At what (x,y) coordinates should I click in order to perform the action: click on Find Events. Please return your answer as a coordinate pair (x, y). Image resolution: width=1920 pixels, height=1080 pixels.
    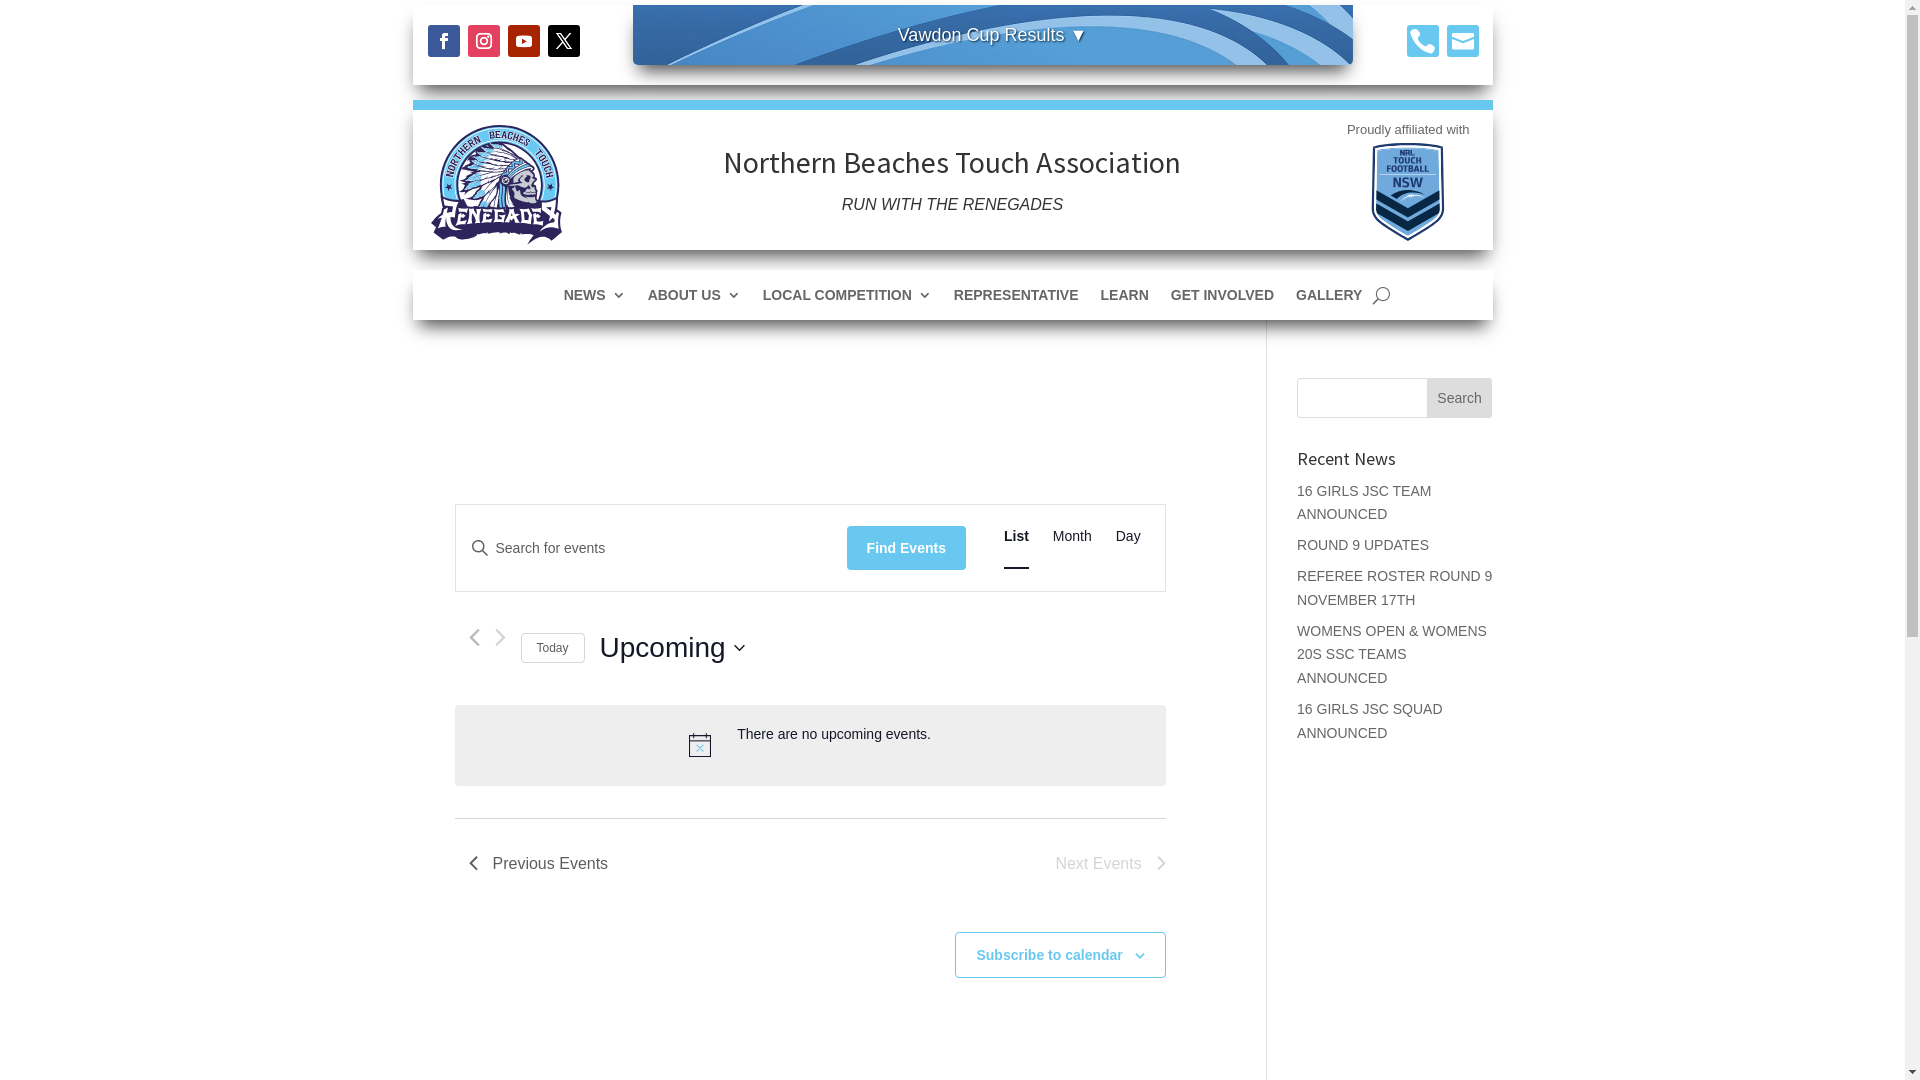
    Looking at the image, I should click on (906, 548).